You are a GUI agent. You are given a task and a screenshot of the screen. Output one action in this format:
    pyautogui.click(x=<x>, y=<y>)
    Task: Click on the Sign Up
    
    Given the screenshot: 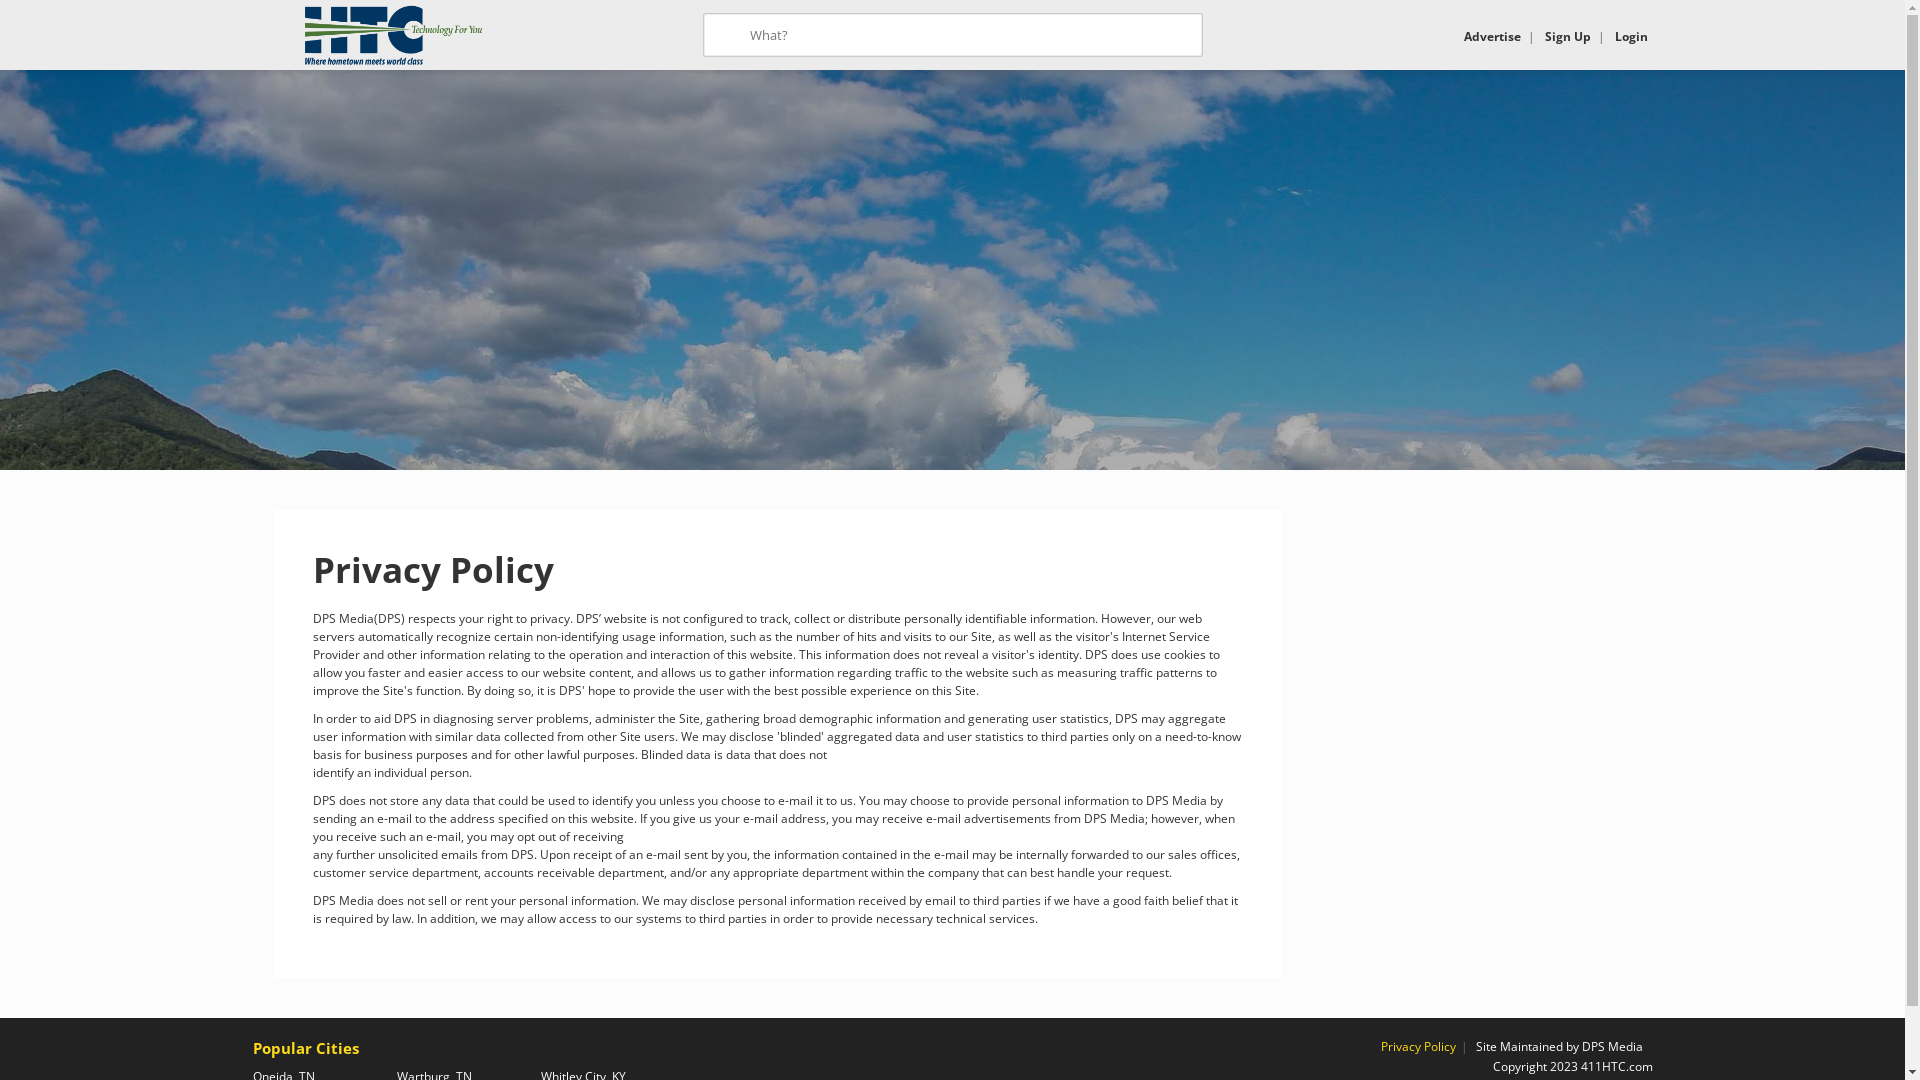 What is the action you would take?
    pyautogui.click(x=1567, y=36)
    